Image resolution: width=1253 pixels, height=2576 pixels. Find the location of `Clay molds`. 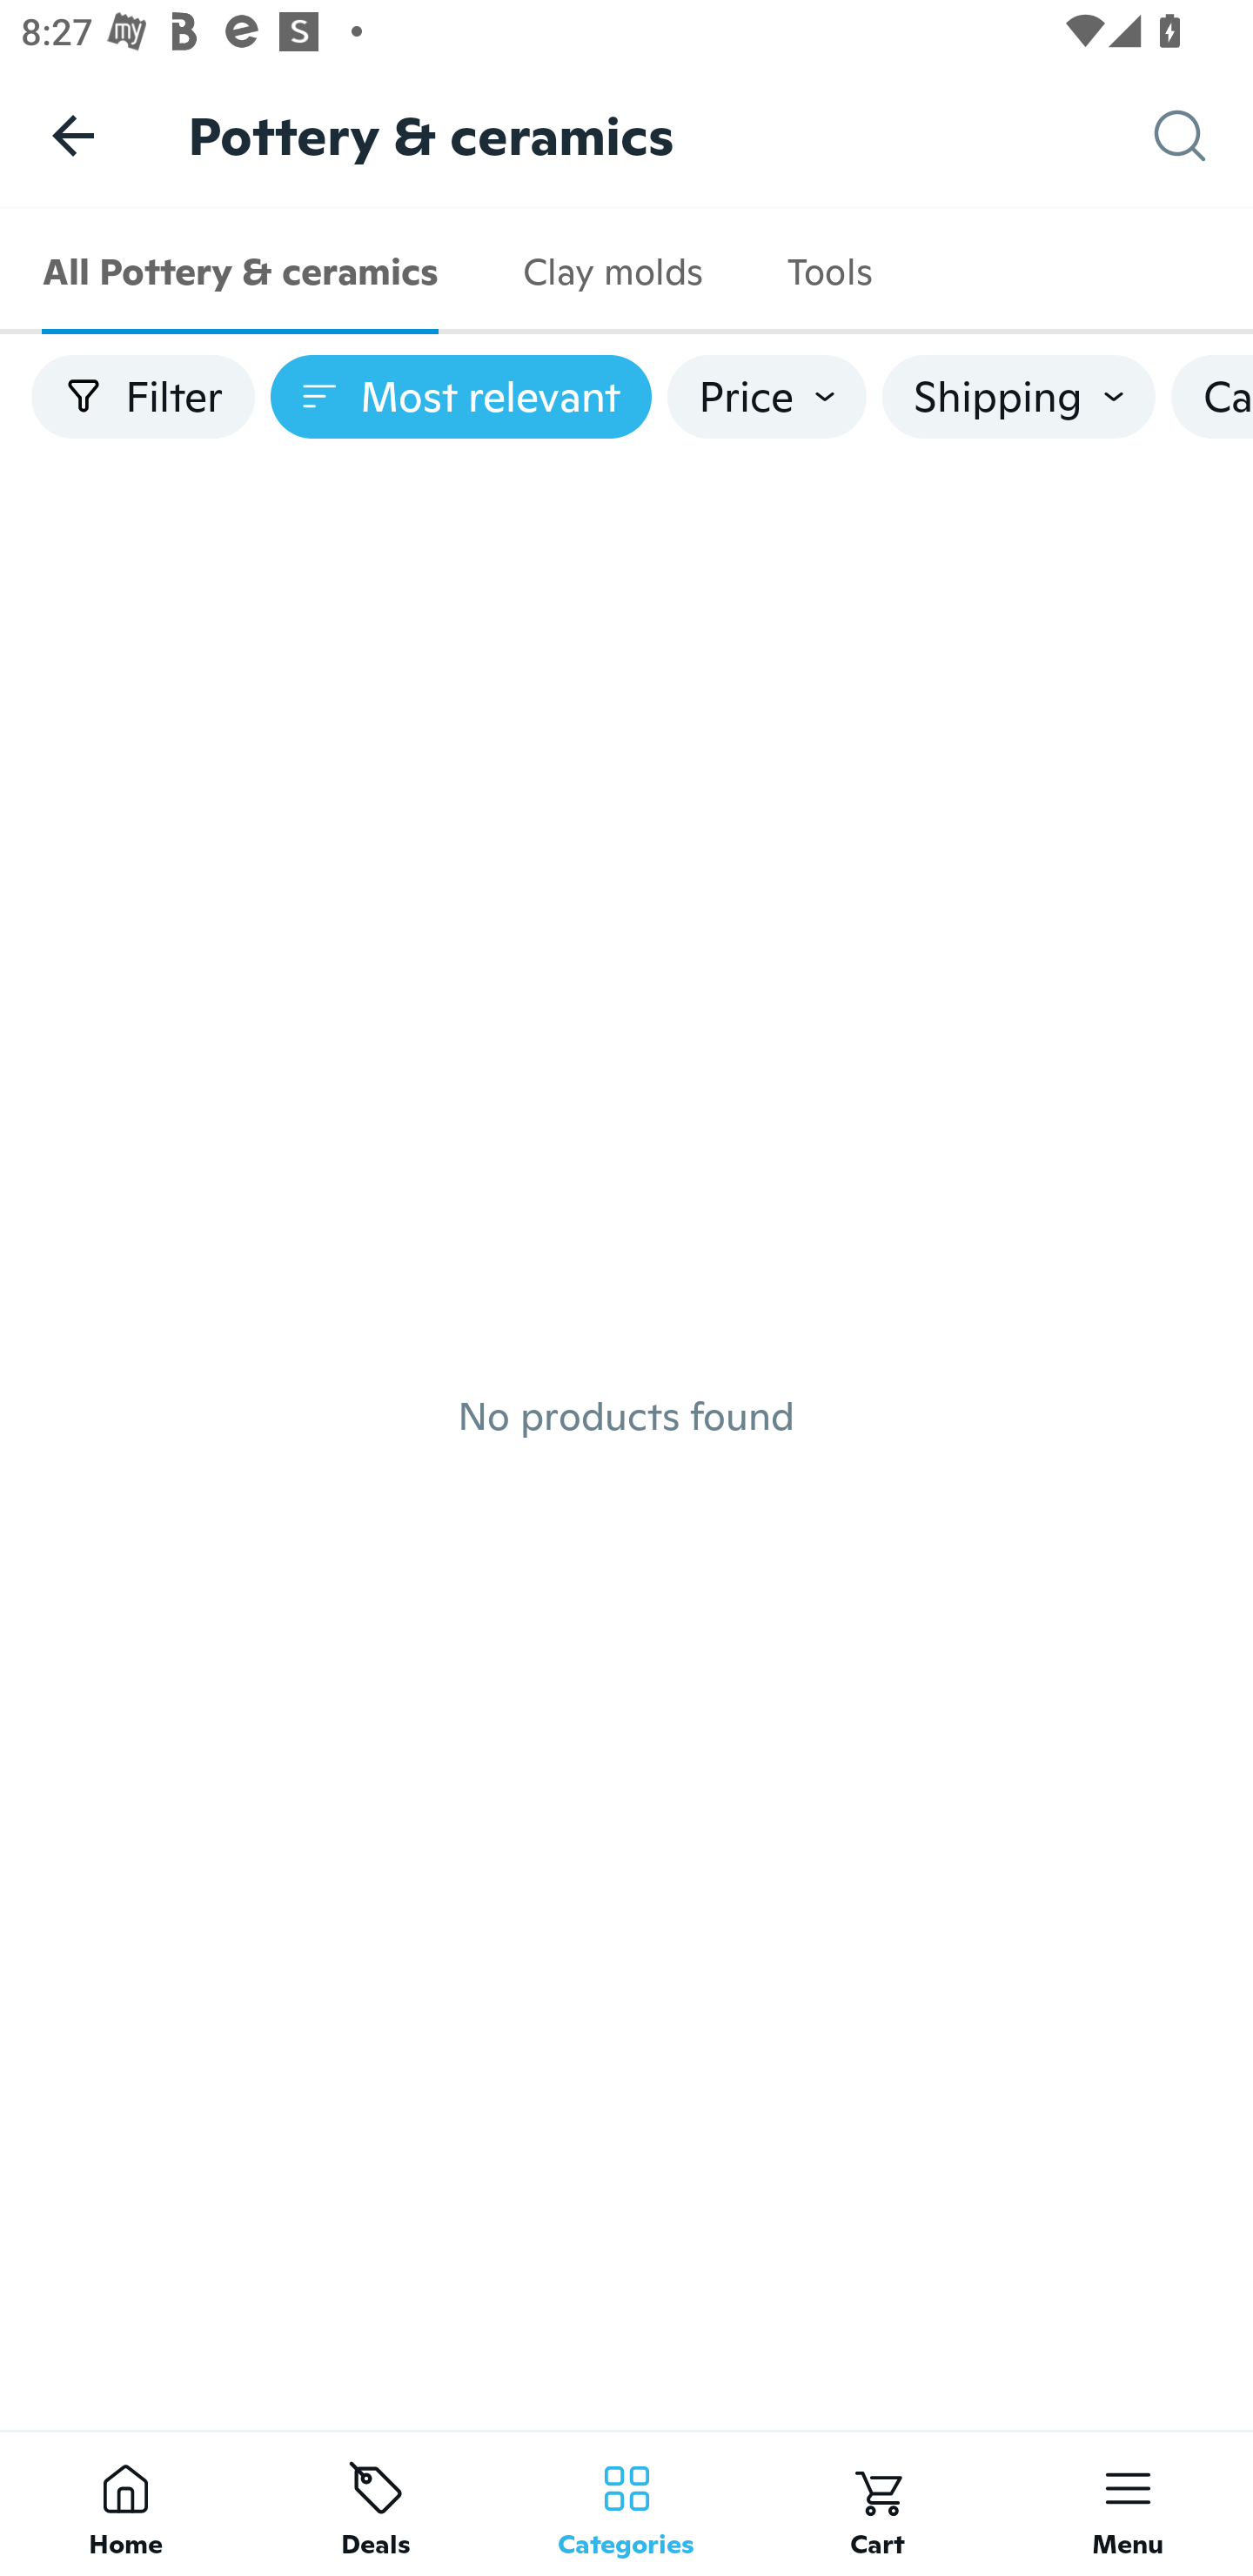

Clay molds is located at coordinates (612, 272).